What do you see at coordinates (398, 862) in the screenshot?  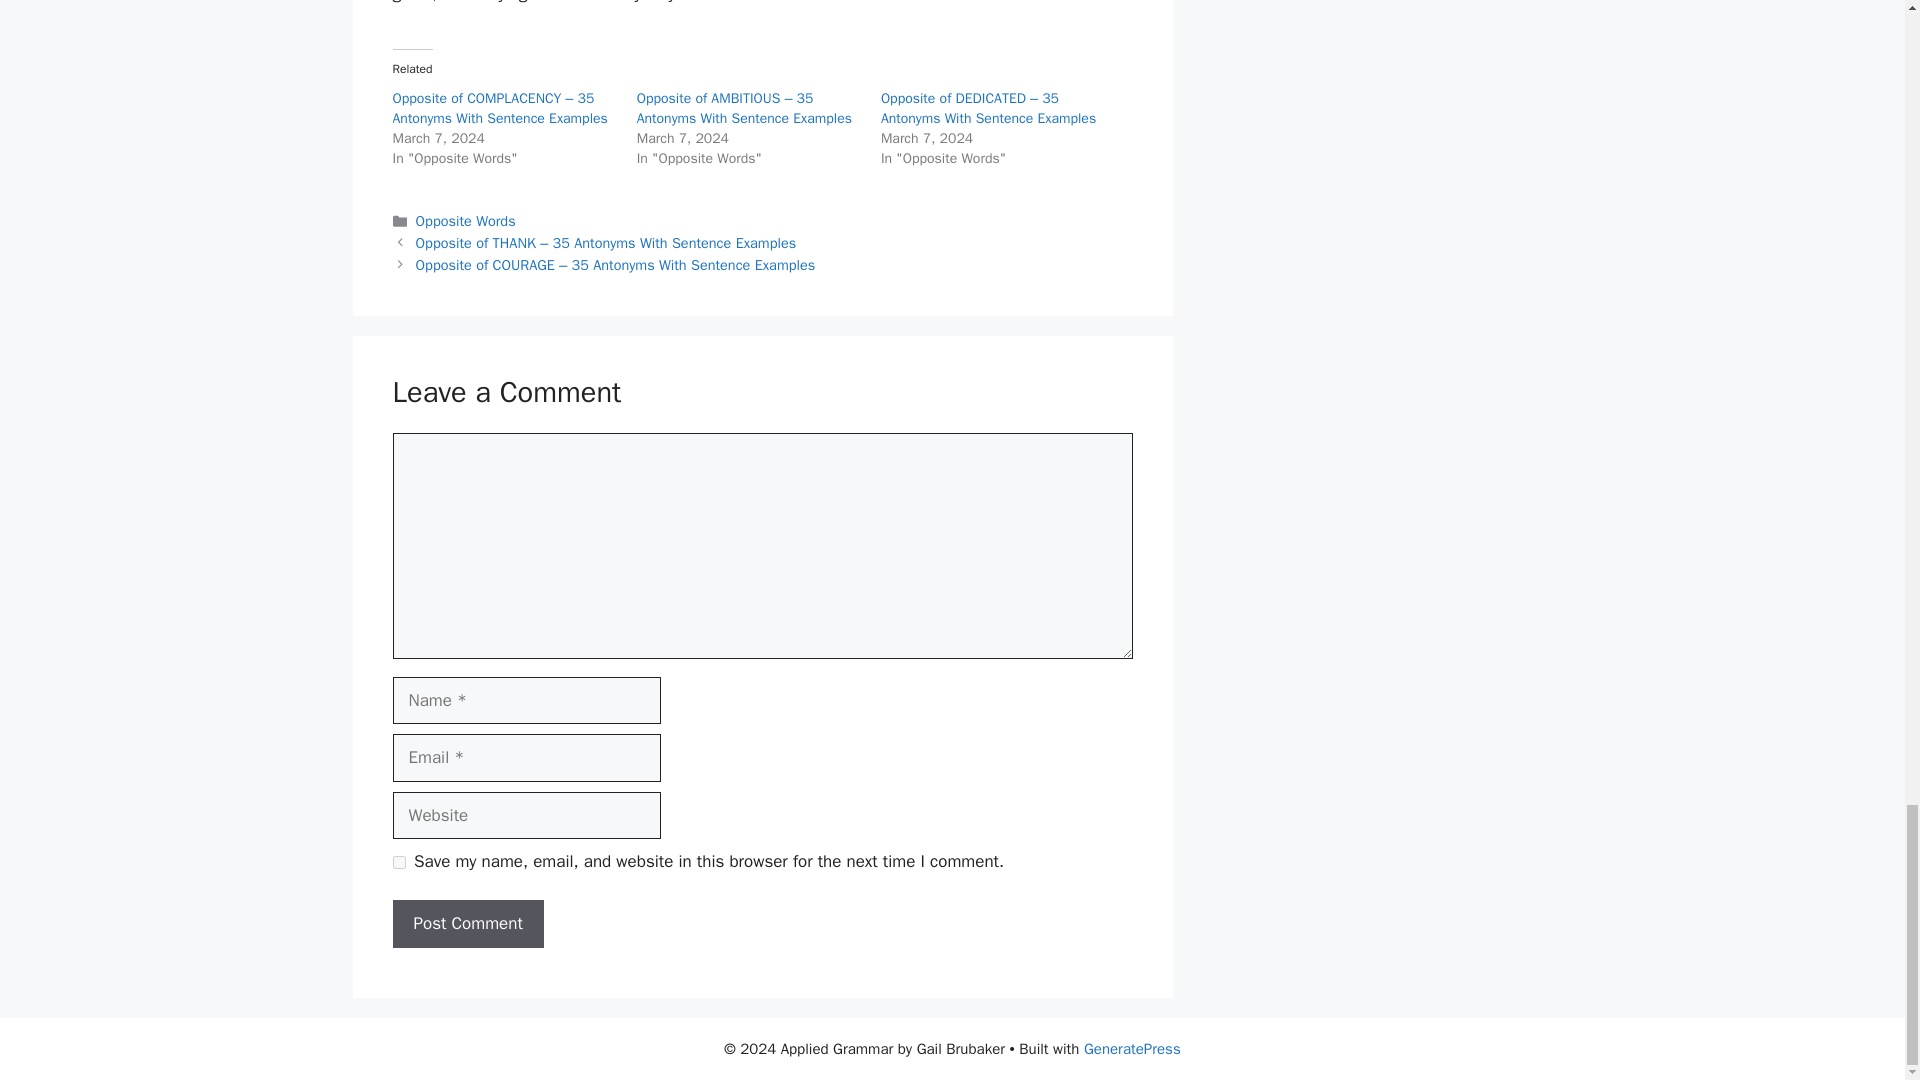 I see `yes` at bounding box center [398, 862].